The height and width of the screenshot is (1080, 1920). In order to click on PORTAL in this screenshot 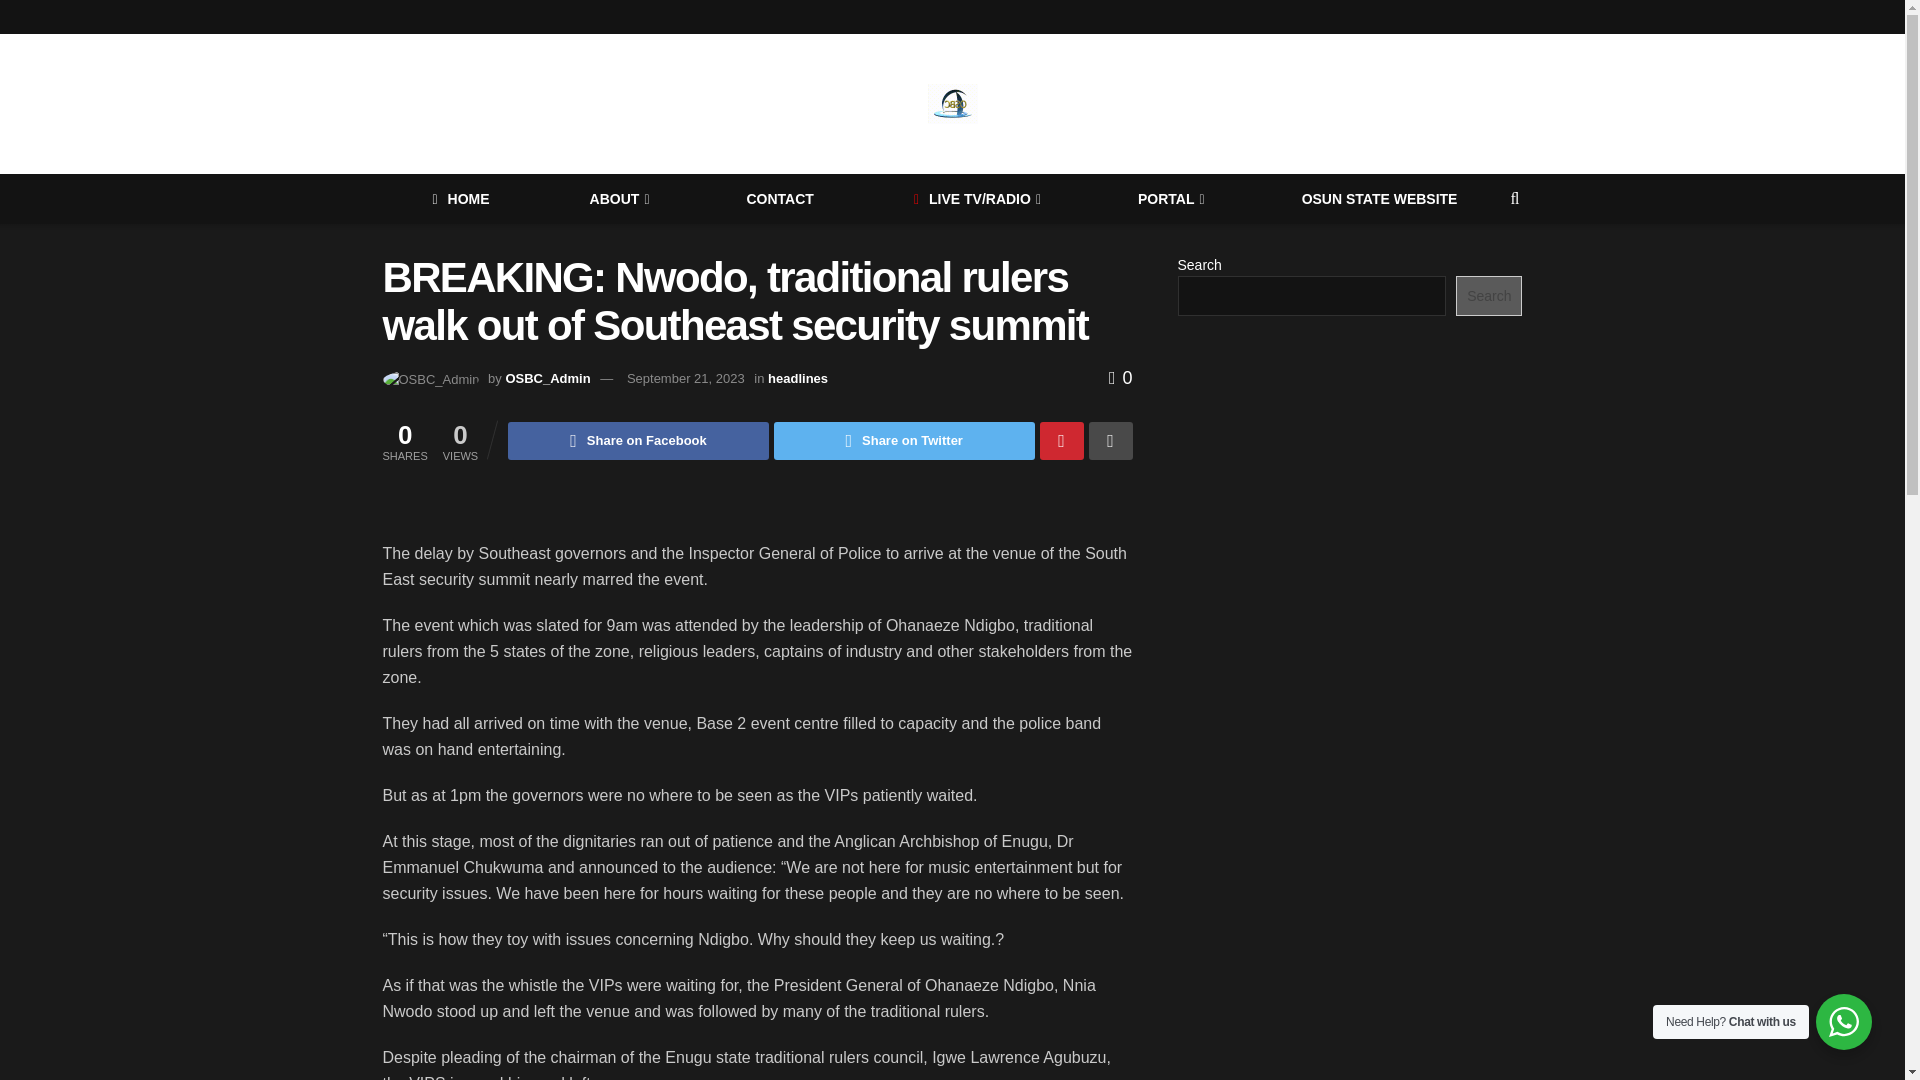, I will do `click(1170, 198)`.